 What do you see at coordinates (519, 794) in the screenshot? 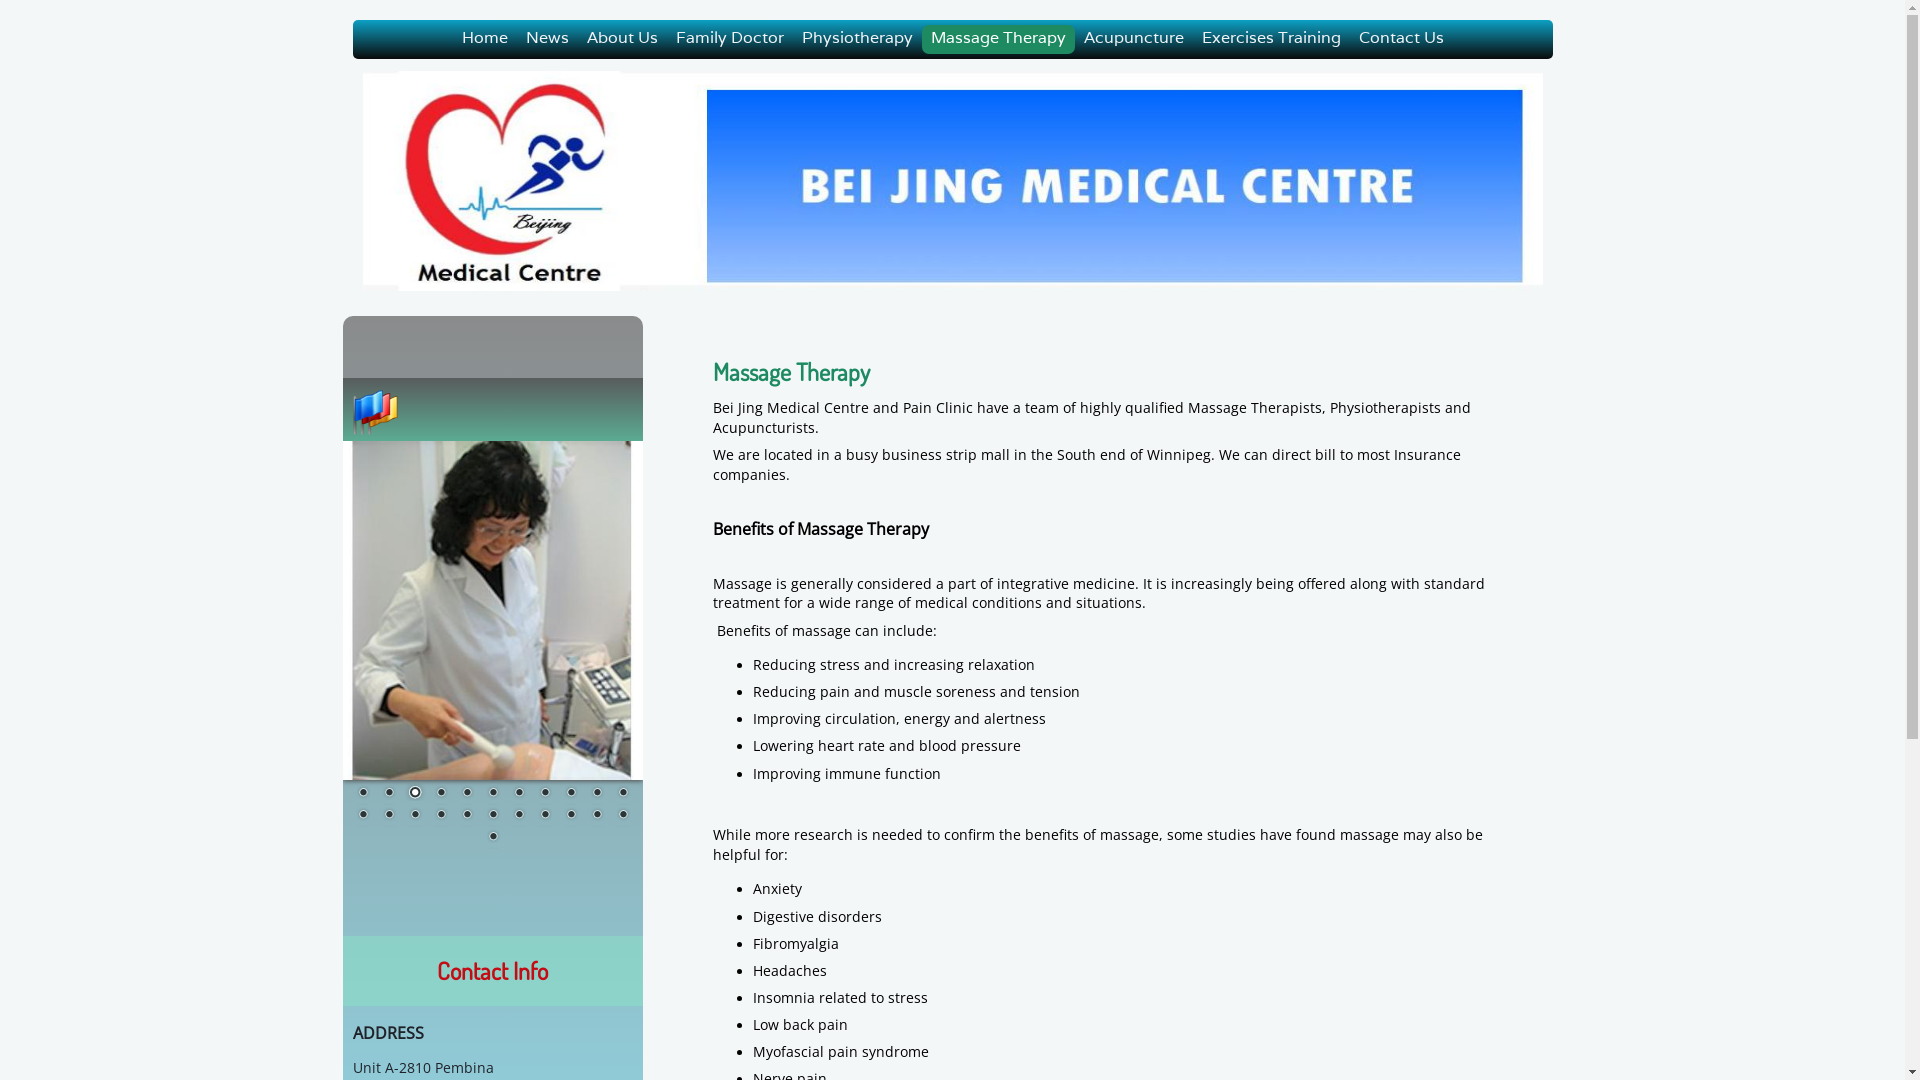
I see `7` at bounding box center [519, 794].